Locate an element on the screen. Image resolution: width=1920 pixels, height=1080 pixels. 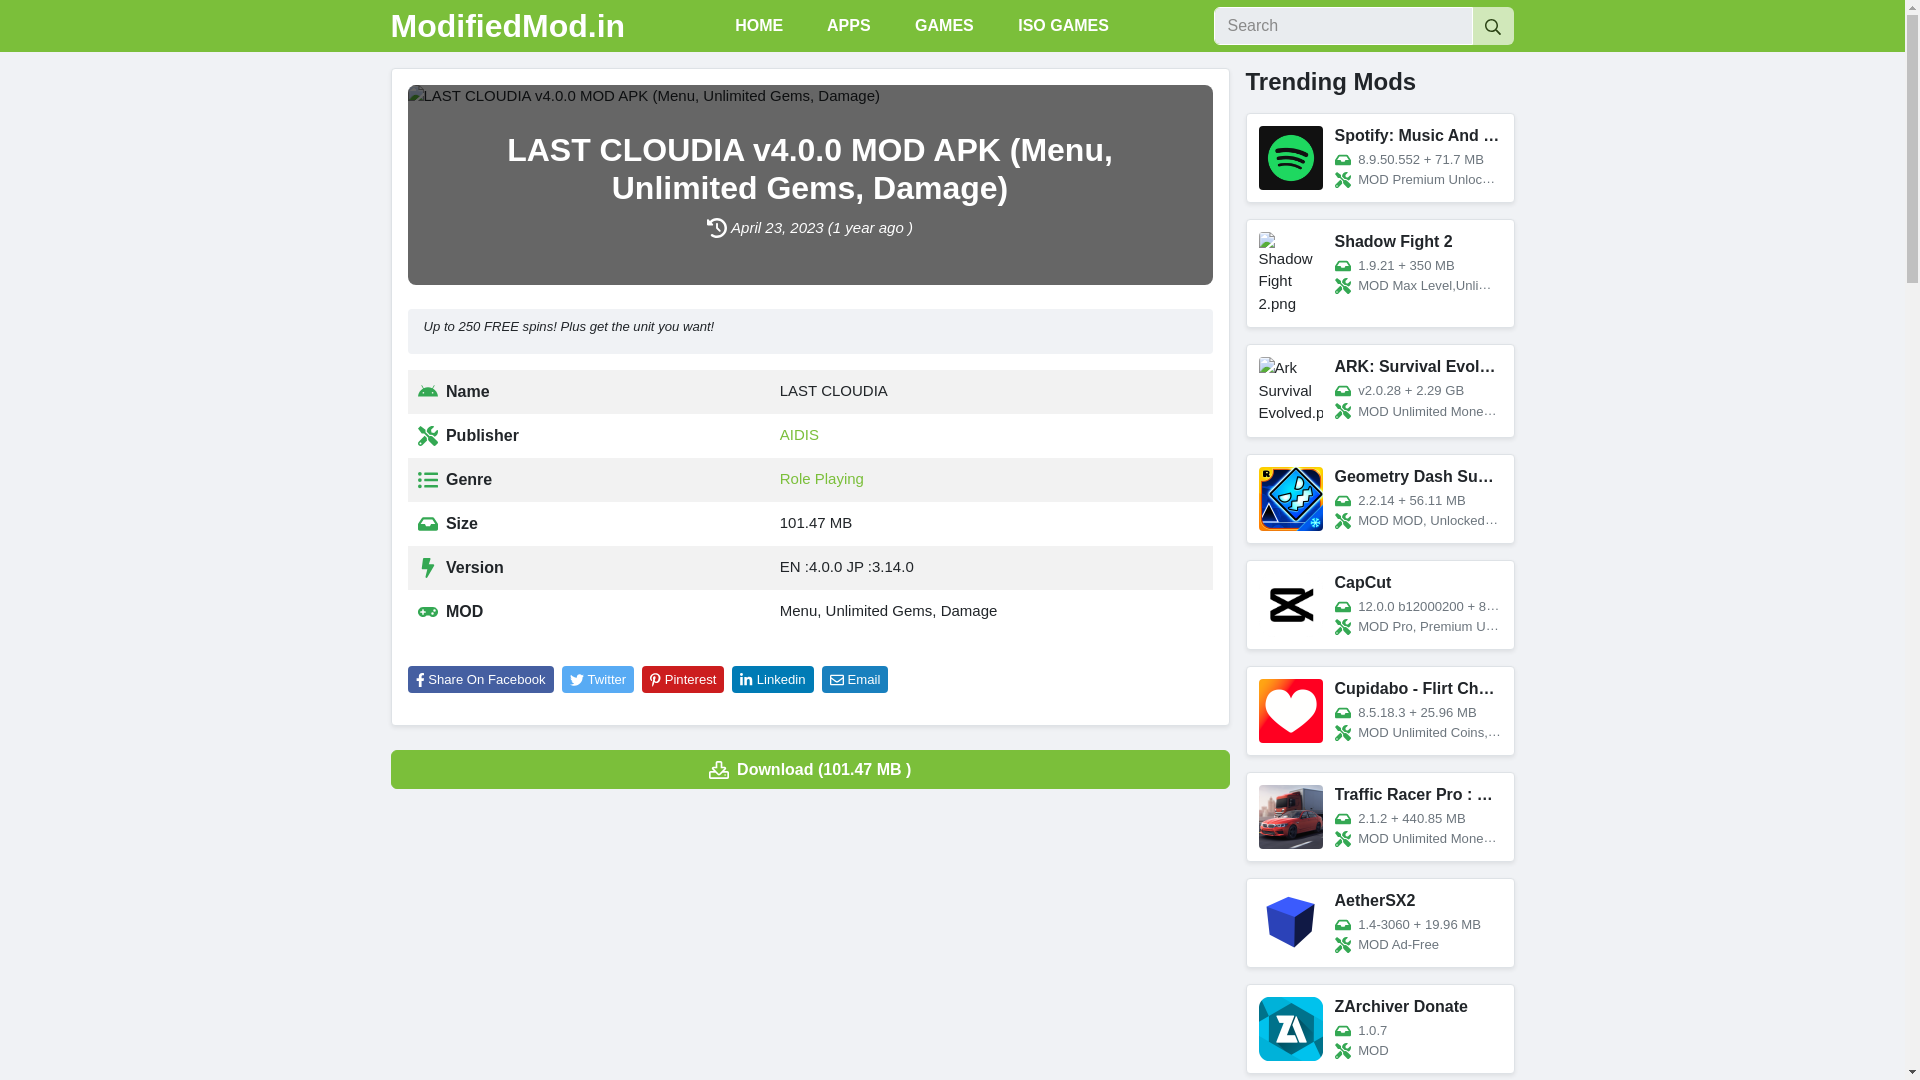
 APPS is located at coordinates (846, 26).